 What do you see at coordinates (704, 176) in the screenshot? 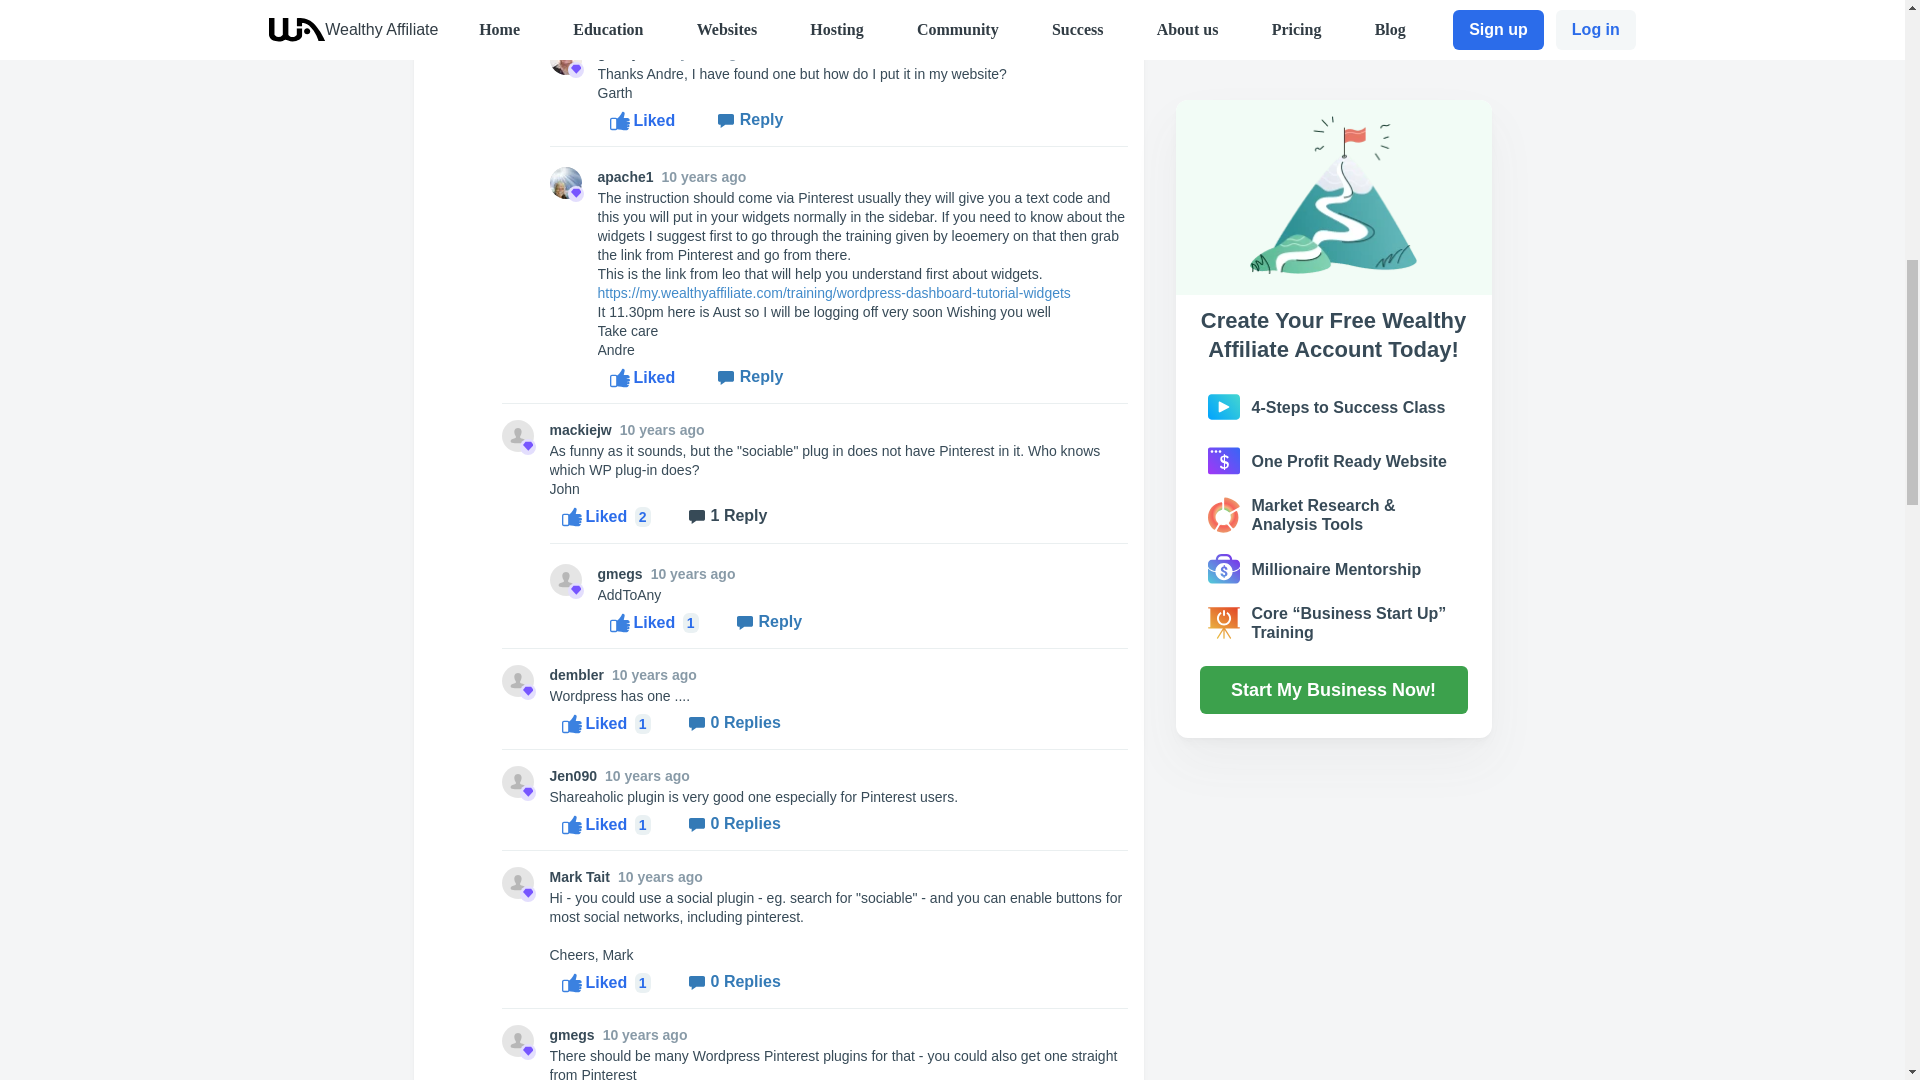
I see `Tue, 12 Aug 2014 13:30:41 GMT` at bounding box center [704, 176].